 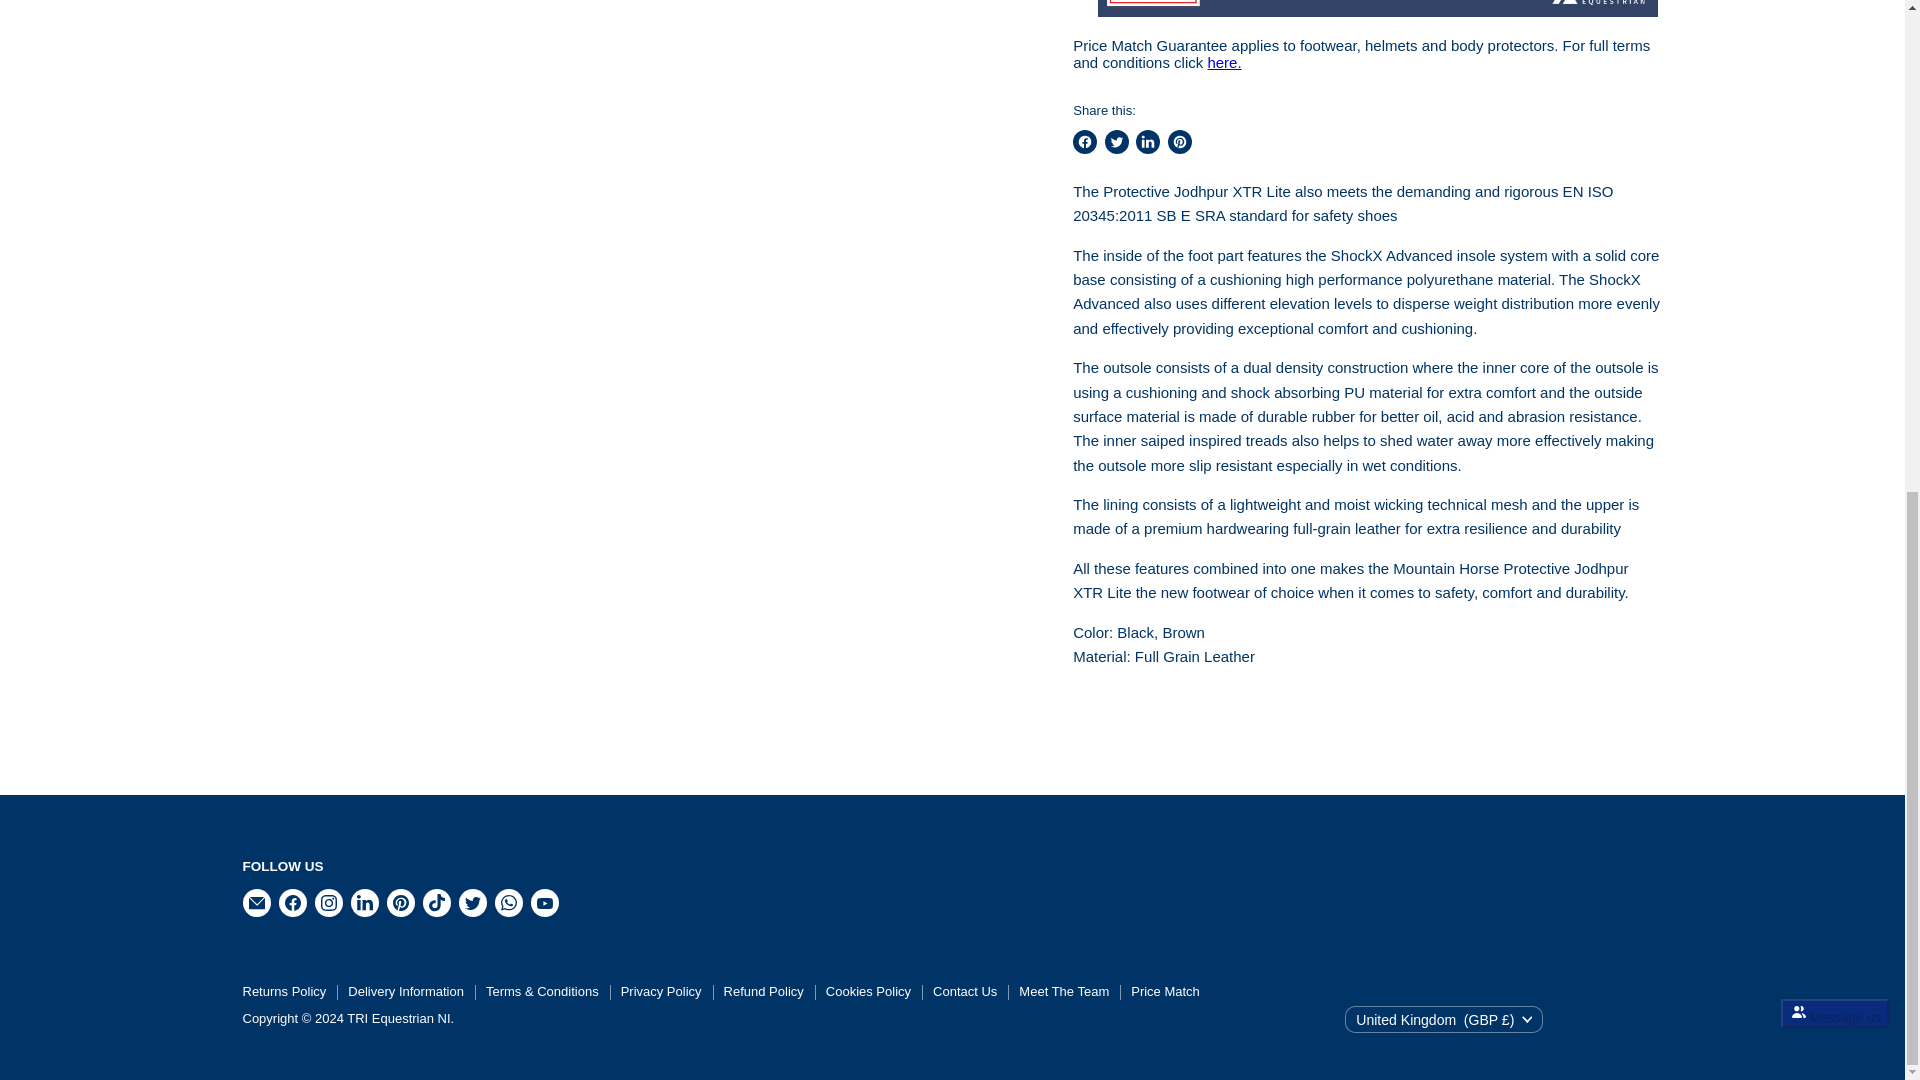 I want to click on LinkedIn, so click(x=364, y=902).